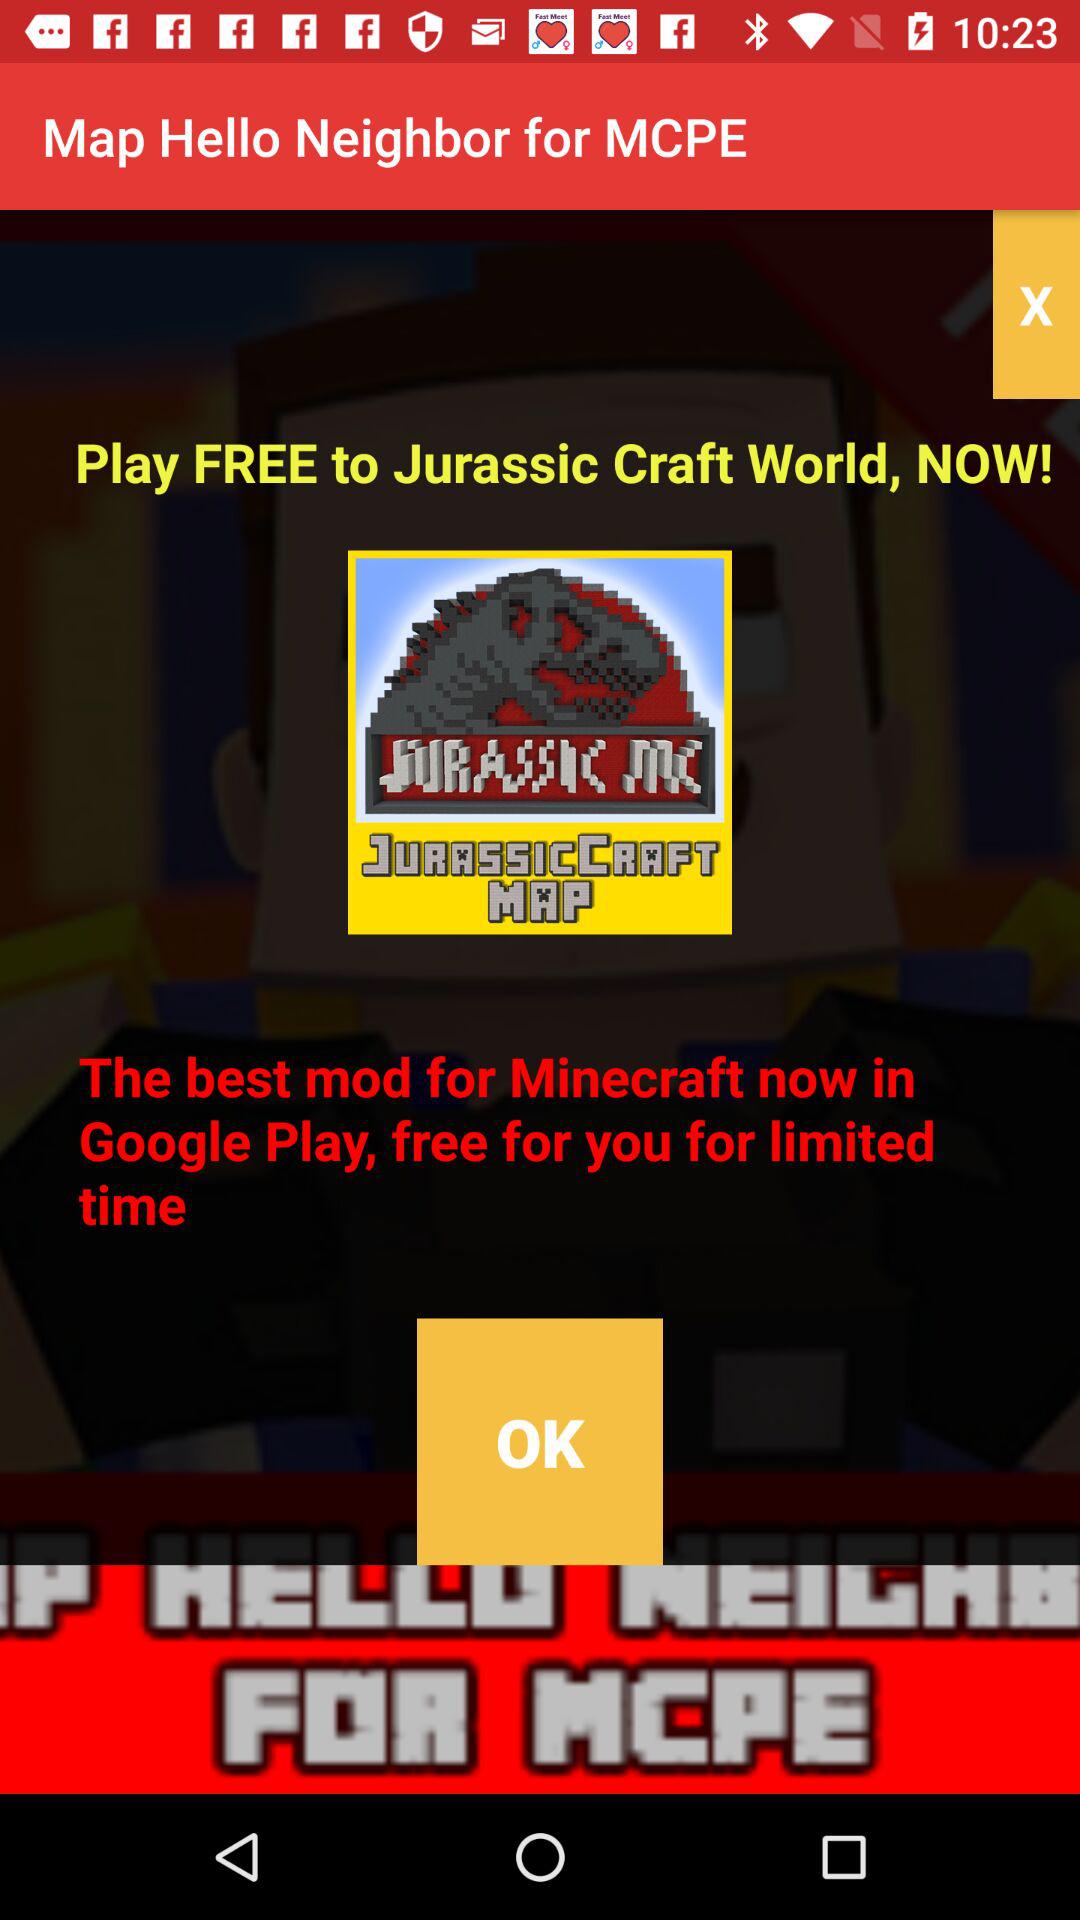 The height and width of the screenshot is (1920, 1080). What do you see at coordinates (1036, 304) in the screenshot?
I see `choose icon at the top right corner` at bounding box center [1036, 304].